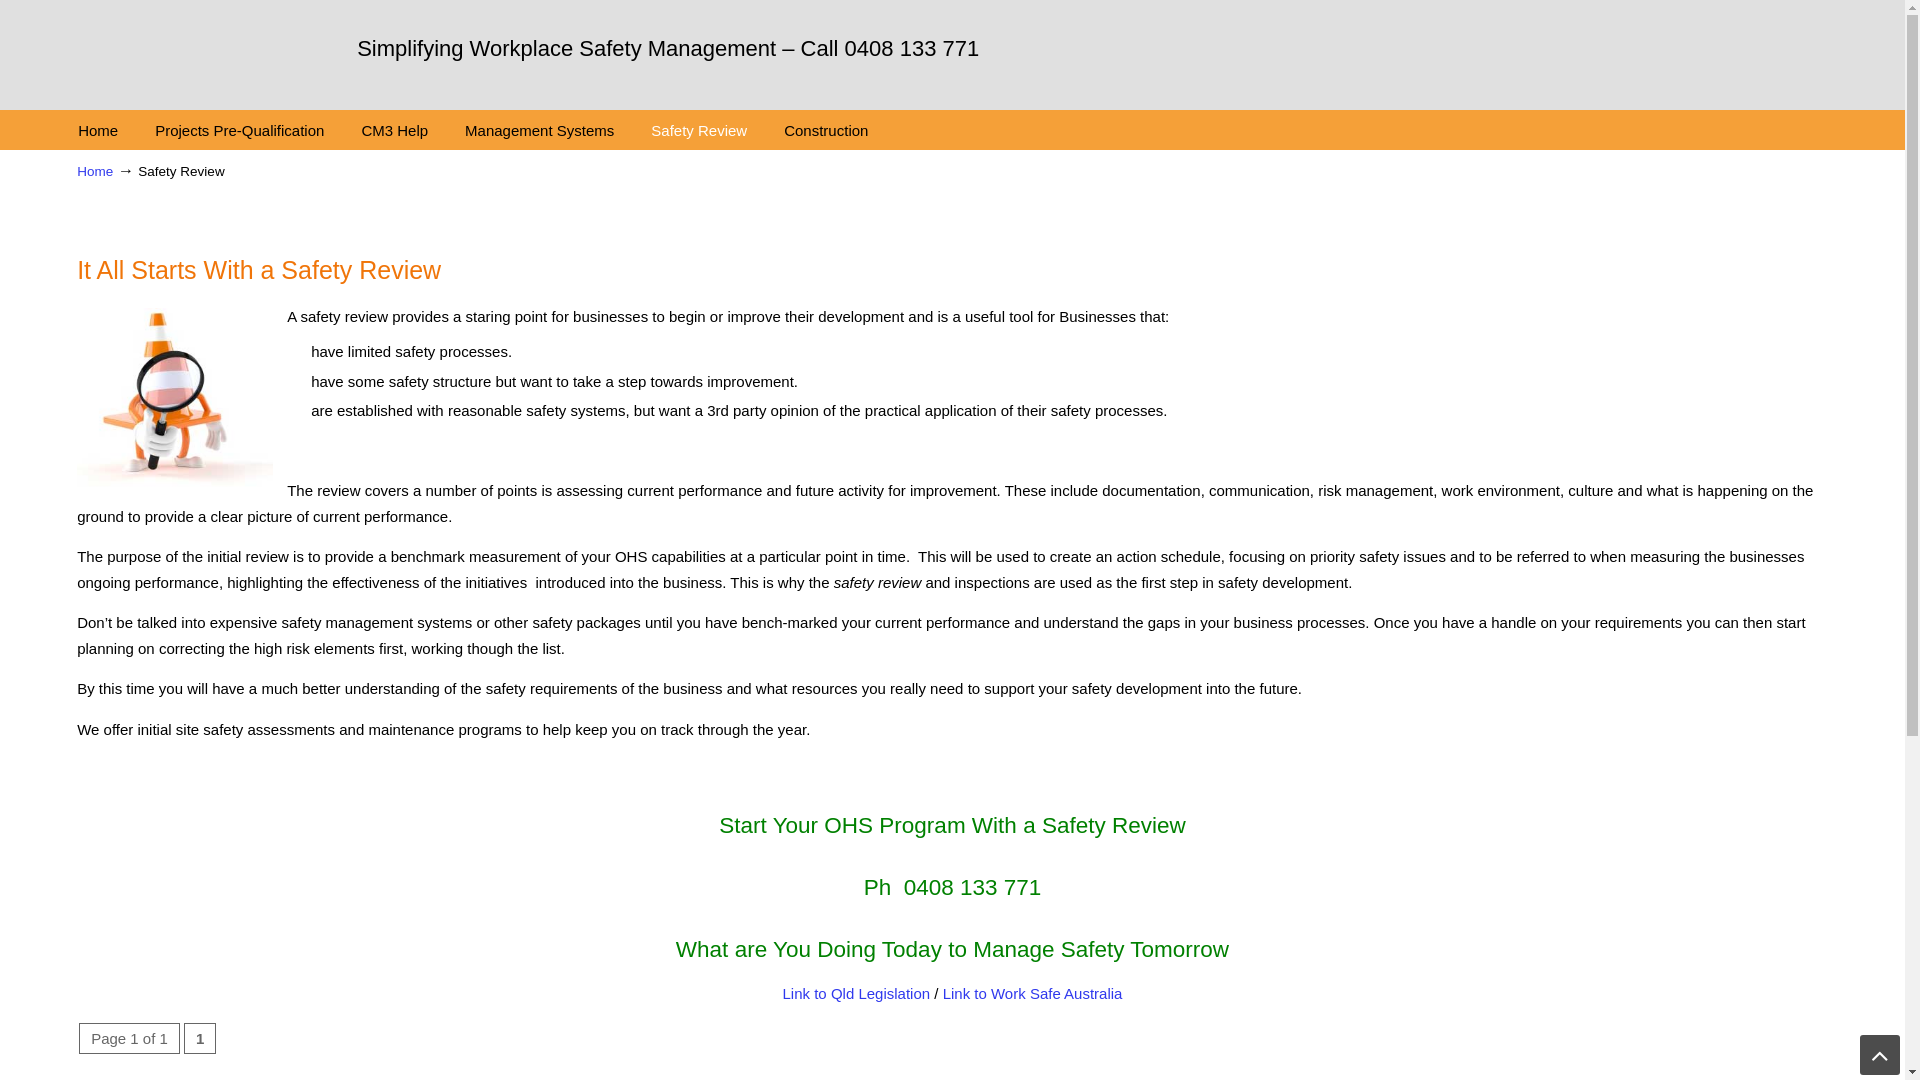  I want to click on Link to Work Safe Australia, so click(1033, 994).